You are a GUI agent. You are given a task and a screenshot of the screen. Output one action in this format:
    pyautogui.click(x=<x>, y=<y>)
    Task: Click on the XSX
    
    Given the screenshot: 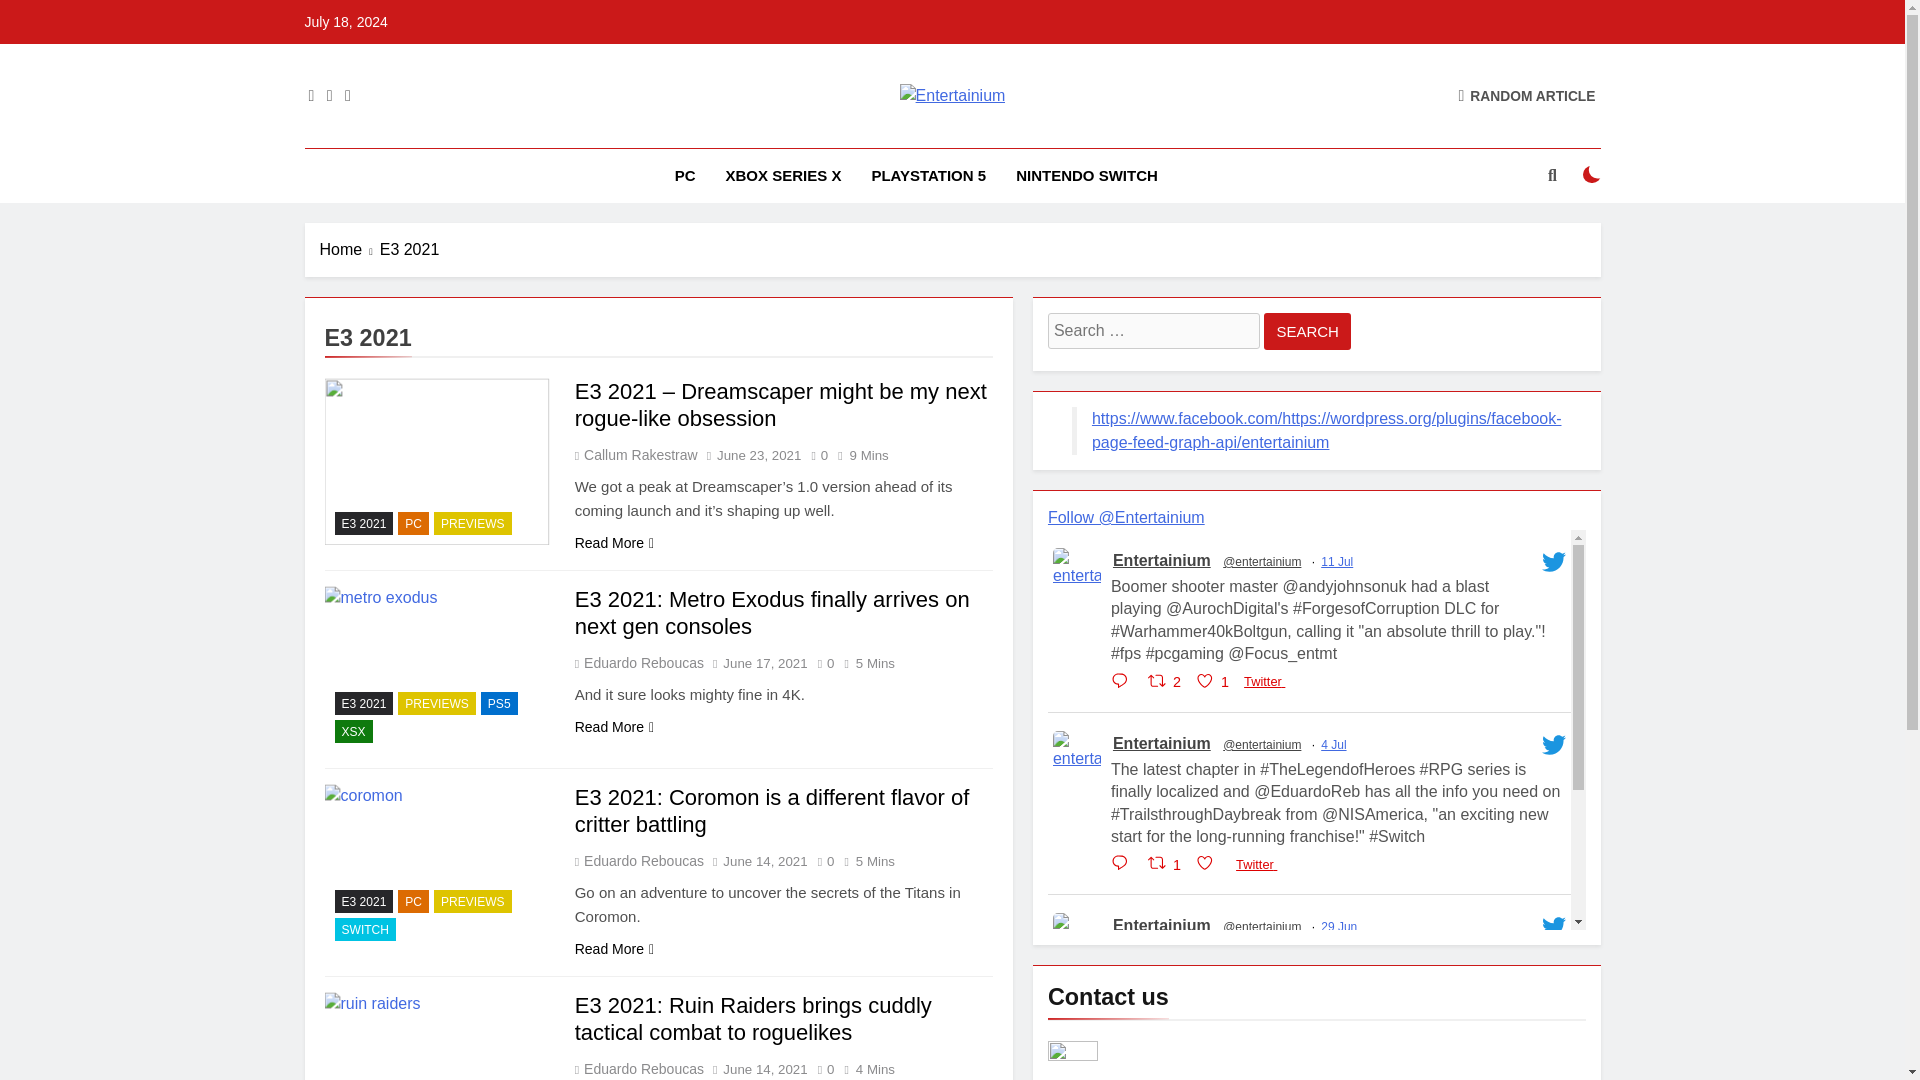 What is the action you would take?
    pyautogui.click(x=353, y=732)
    